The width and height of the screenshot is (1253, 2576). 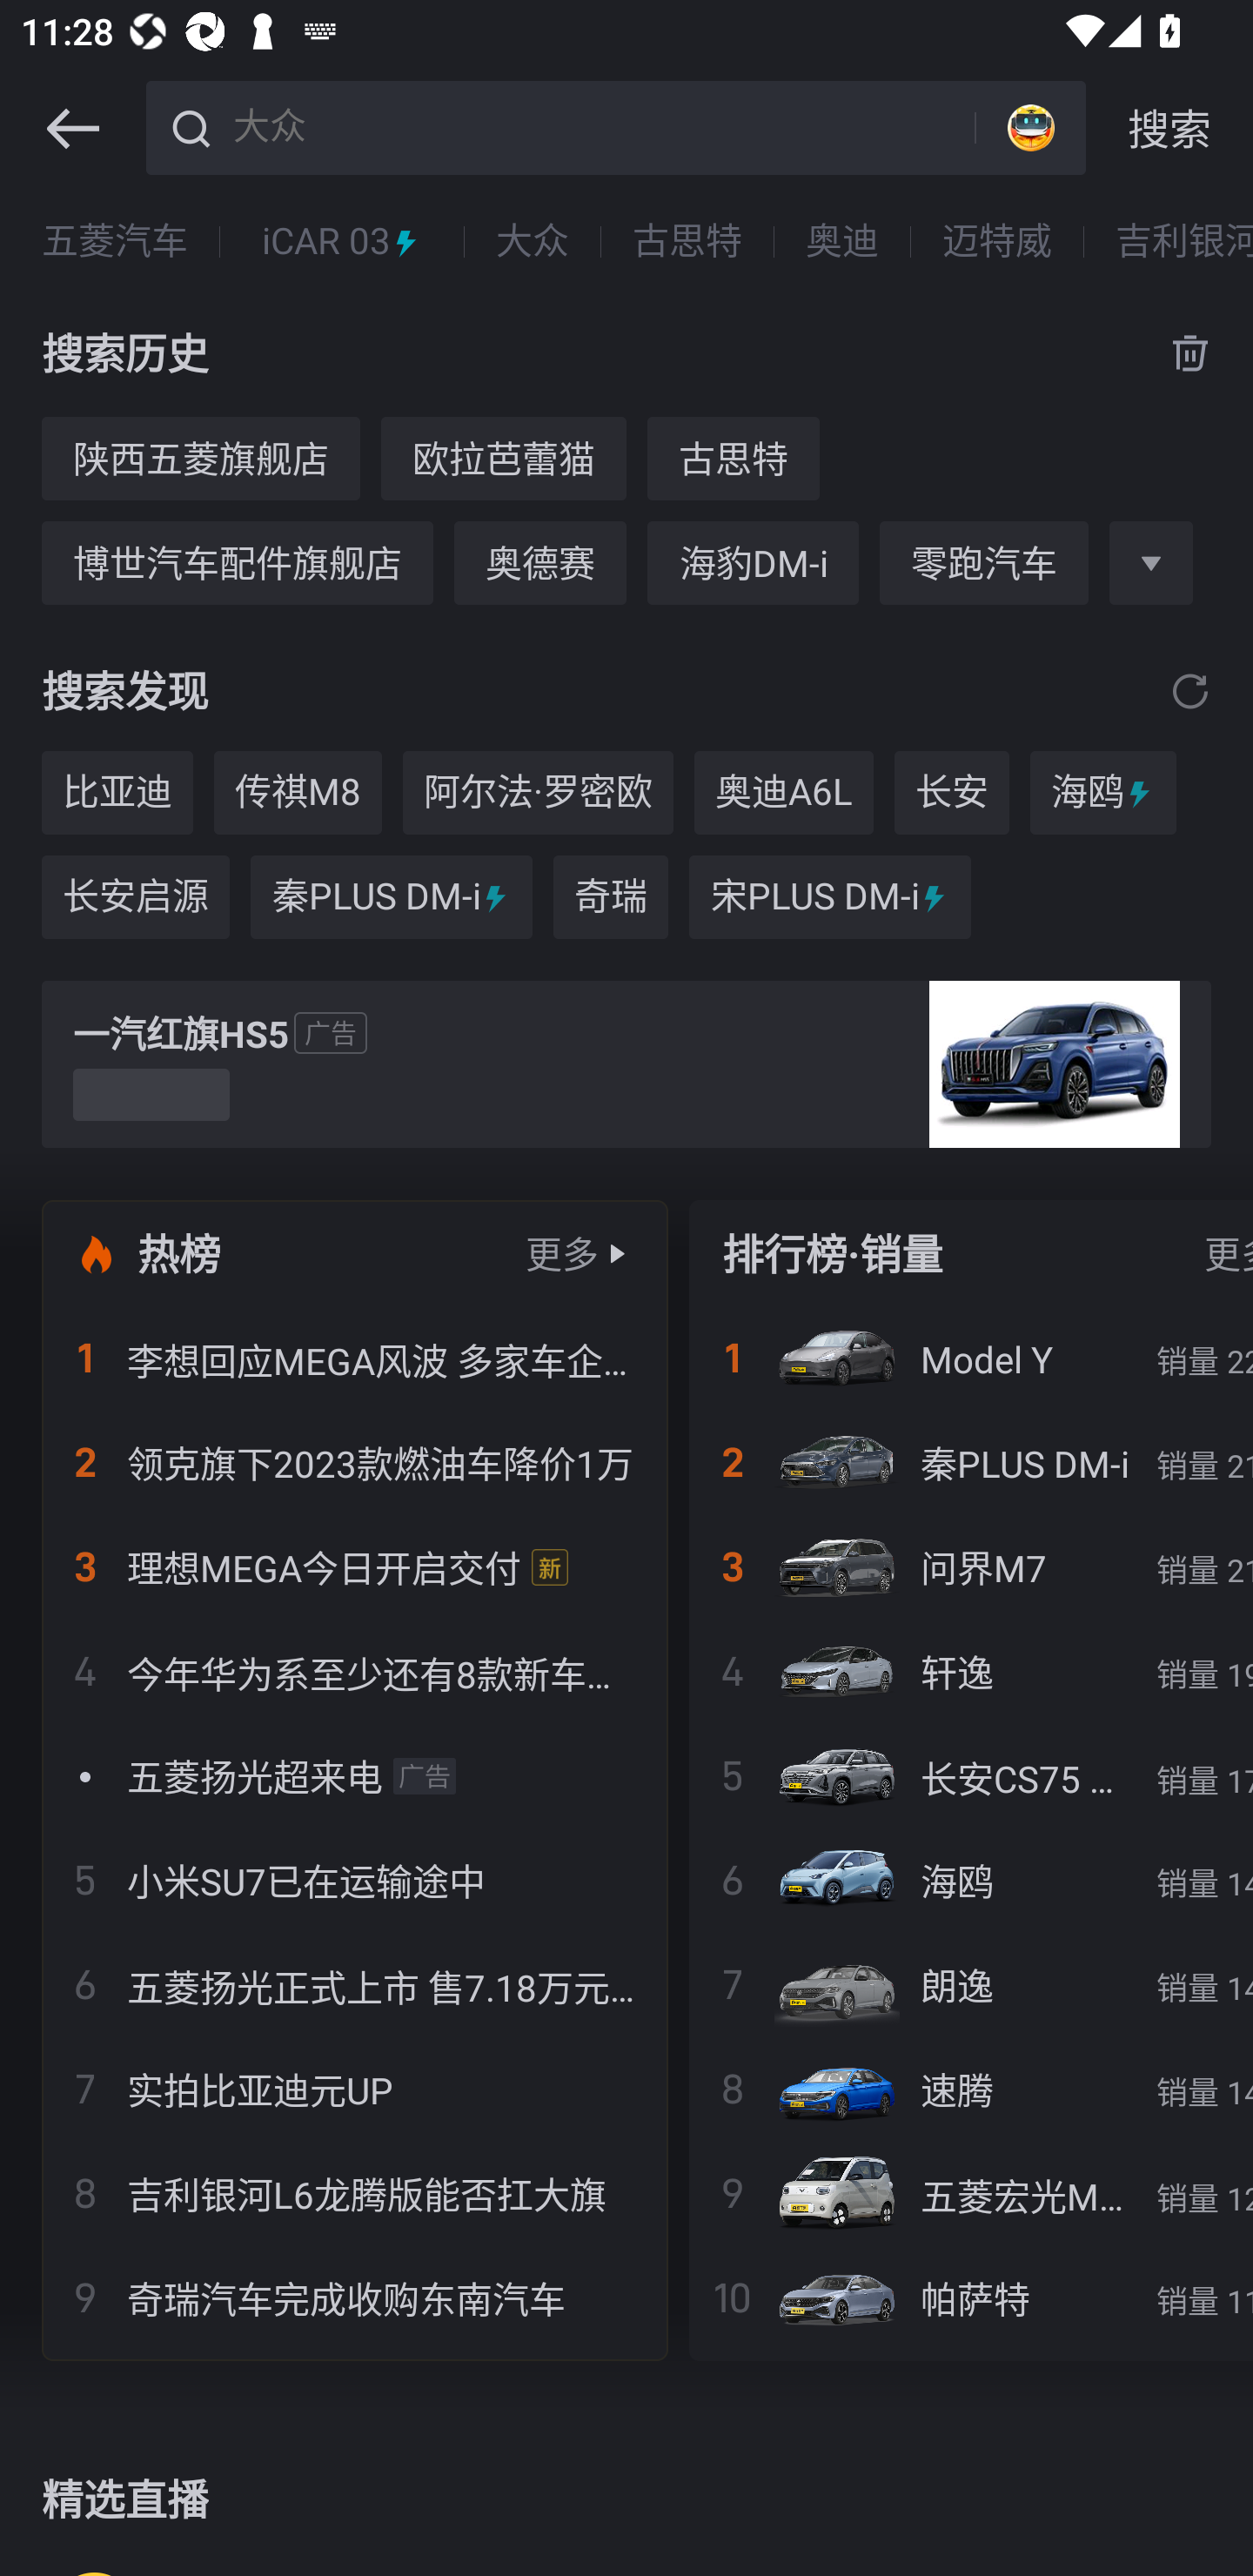 I want to click on 小米SU7已在运输途中, so click(x=355, y=1880).